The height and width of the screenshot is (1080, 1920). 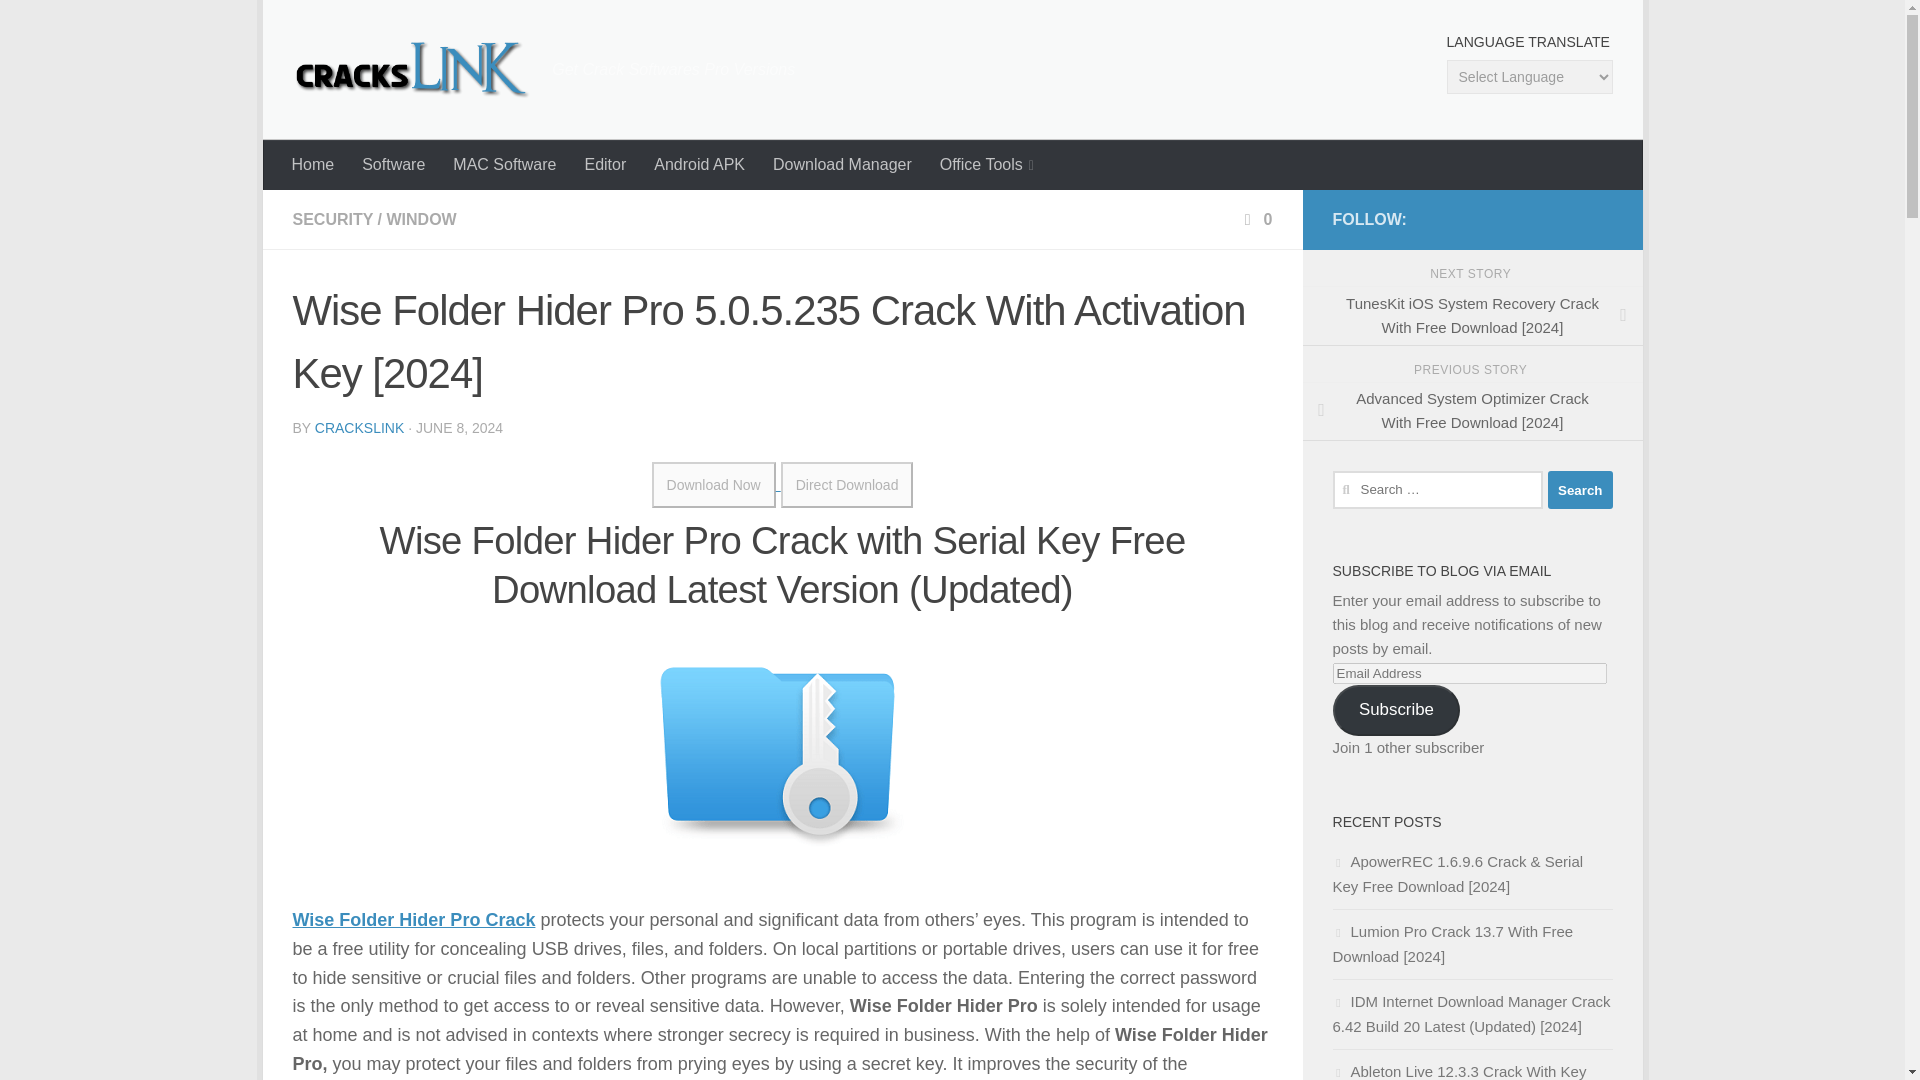 I want to click on 0, so click(x=1256, y=218).